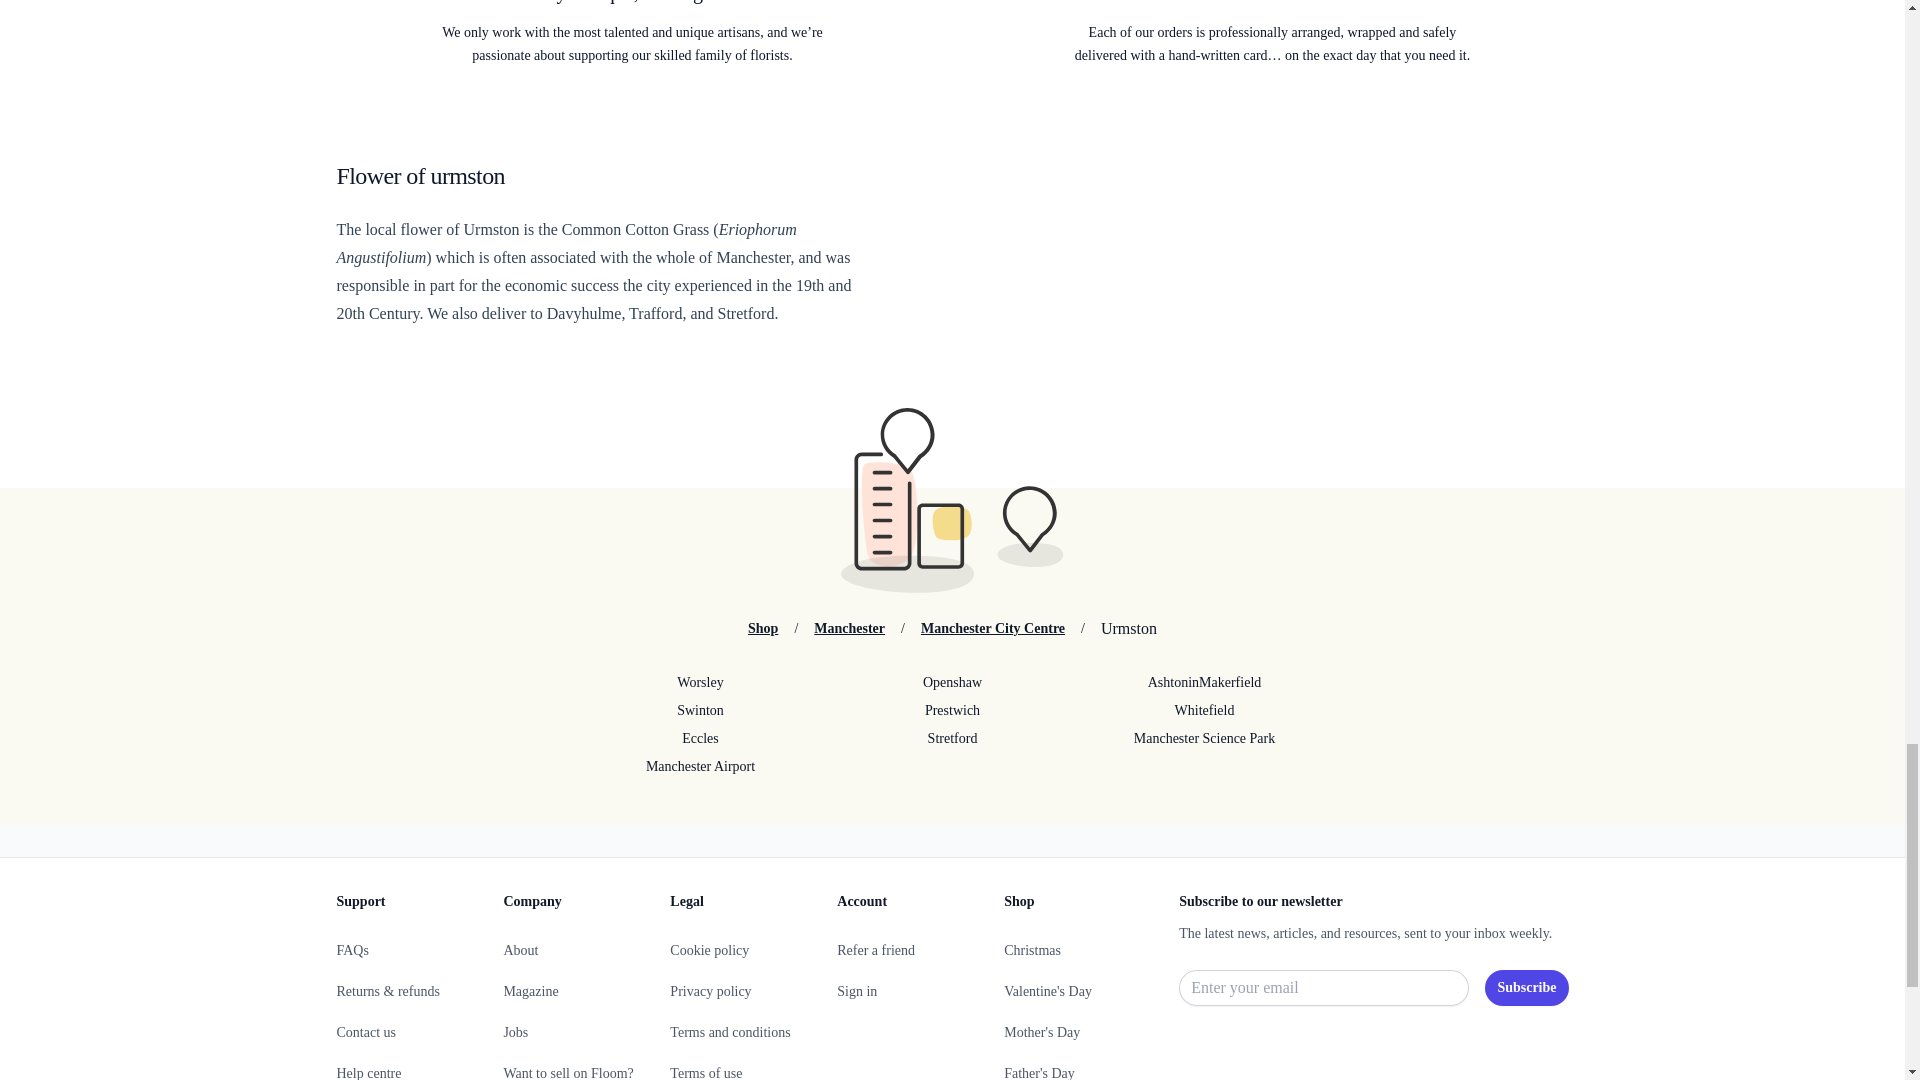 The width and height of the screenshot is (1920, 1080). I want to click on Whitefield, so click(1204, 710).